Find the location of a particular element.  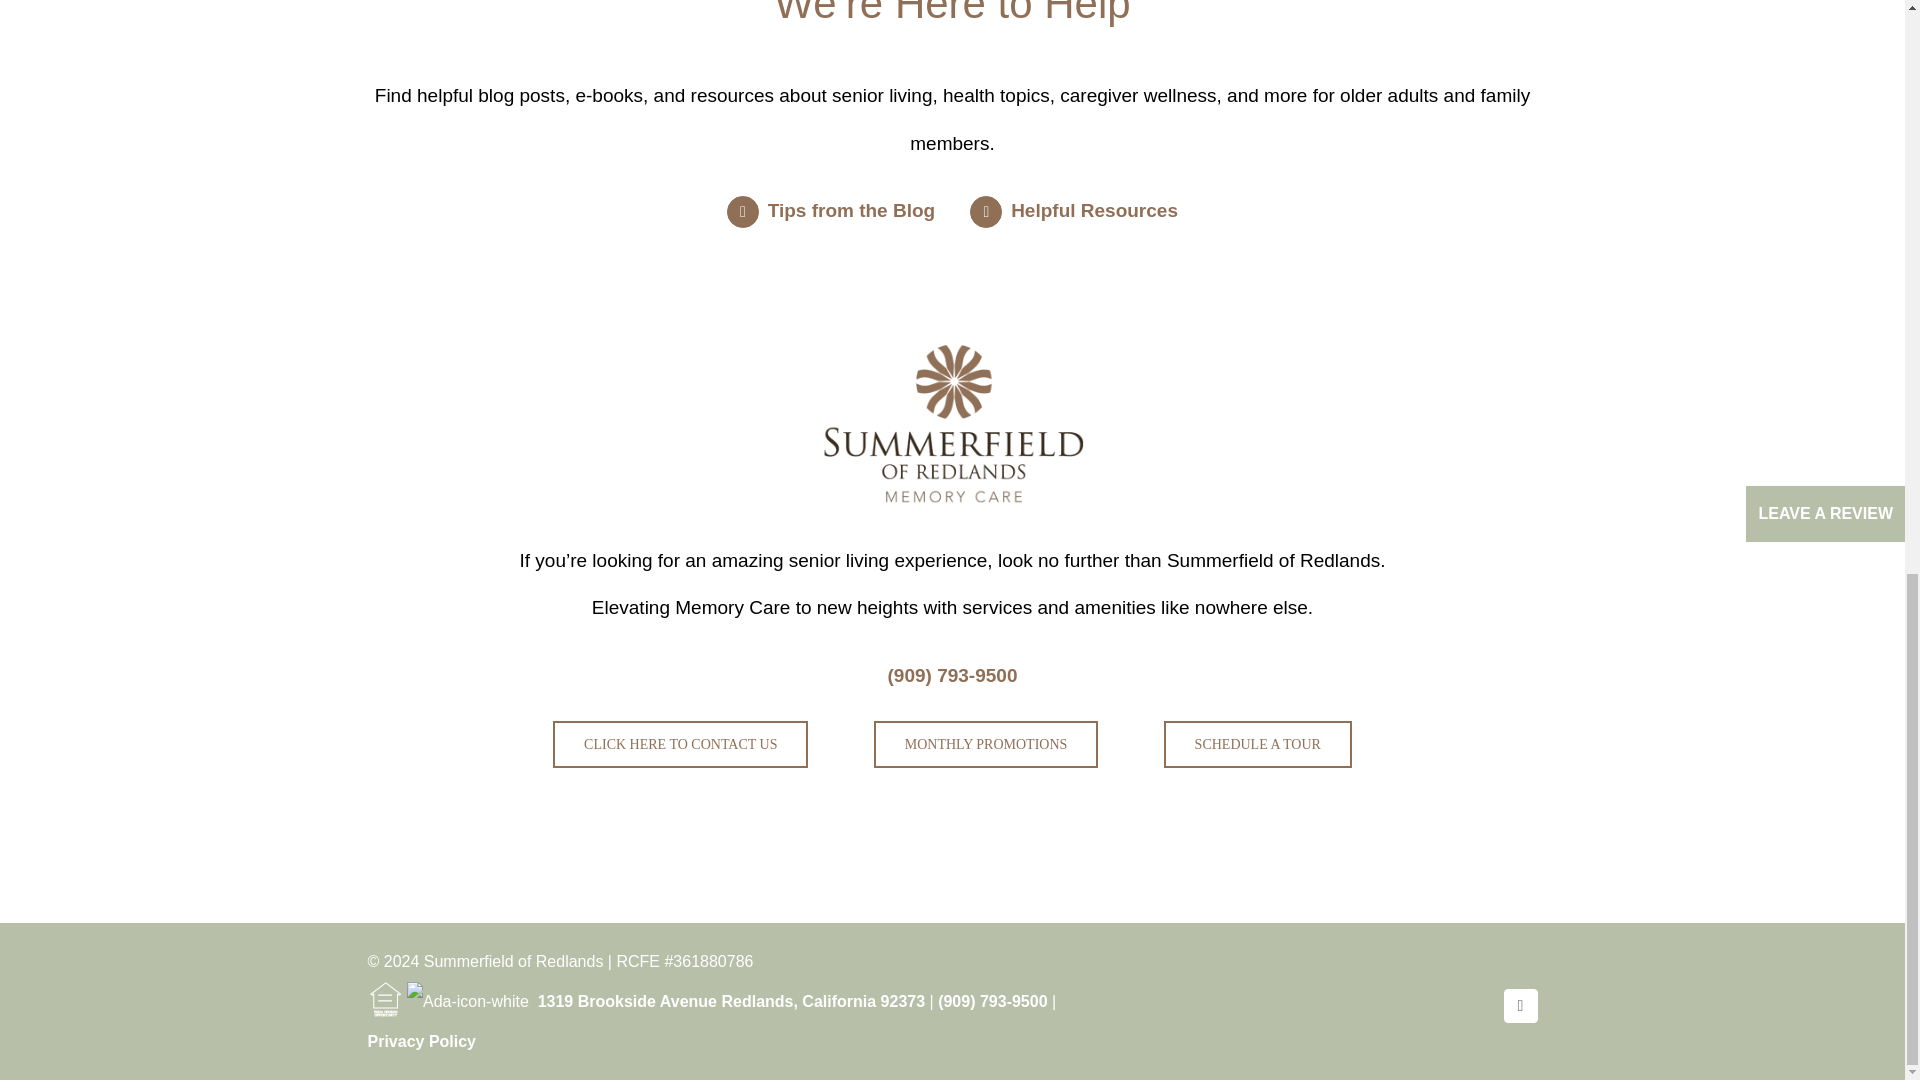

Click Here To Contact Us is located at coordinates (680, 744).